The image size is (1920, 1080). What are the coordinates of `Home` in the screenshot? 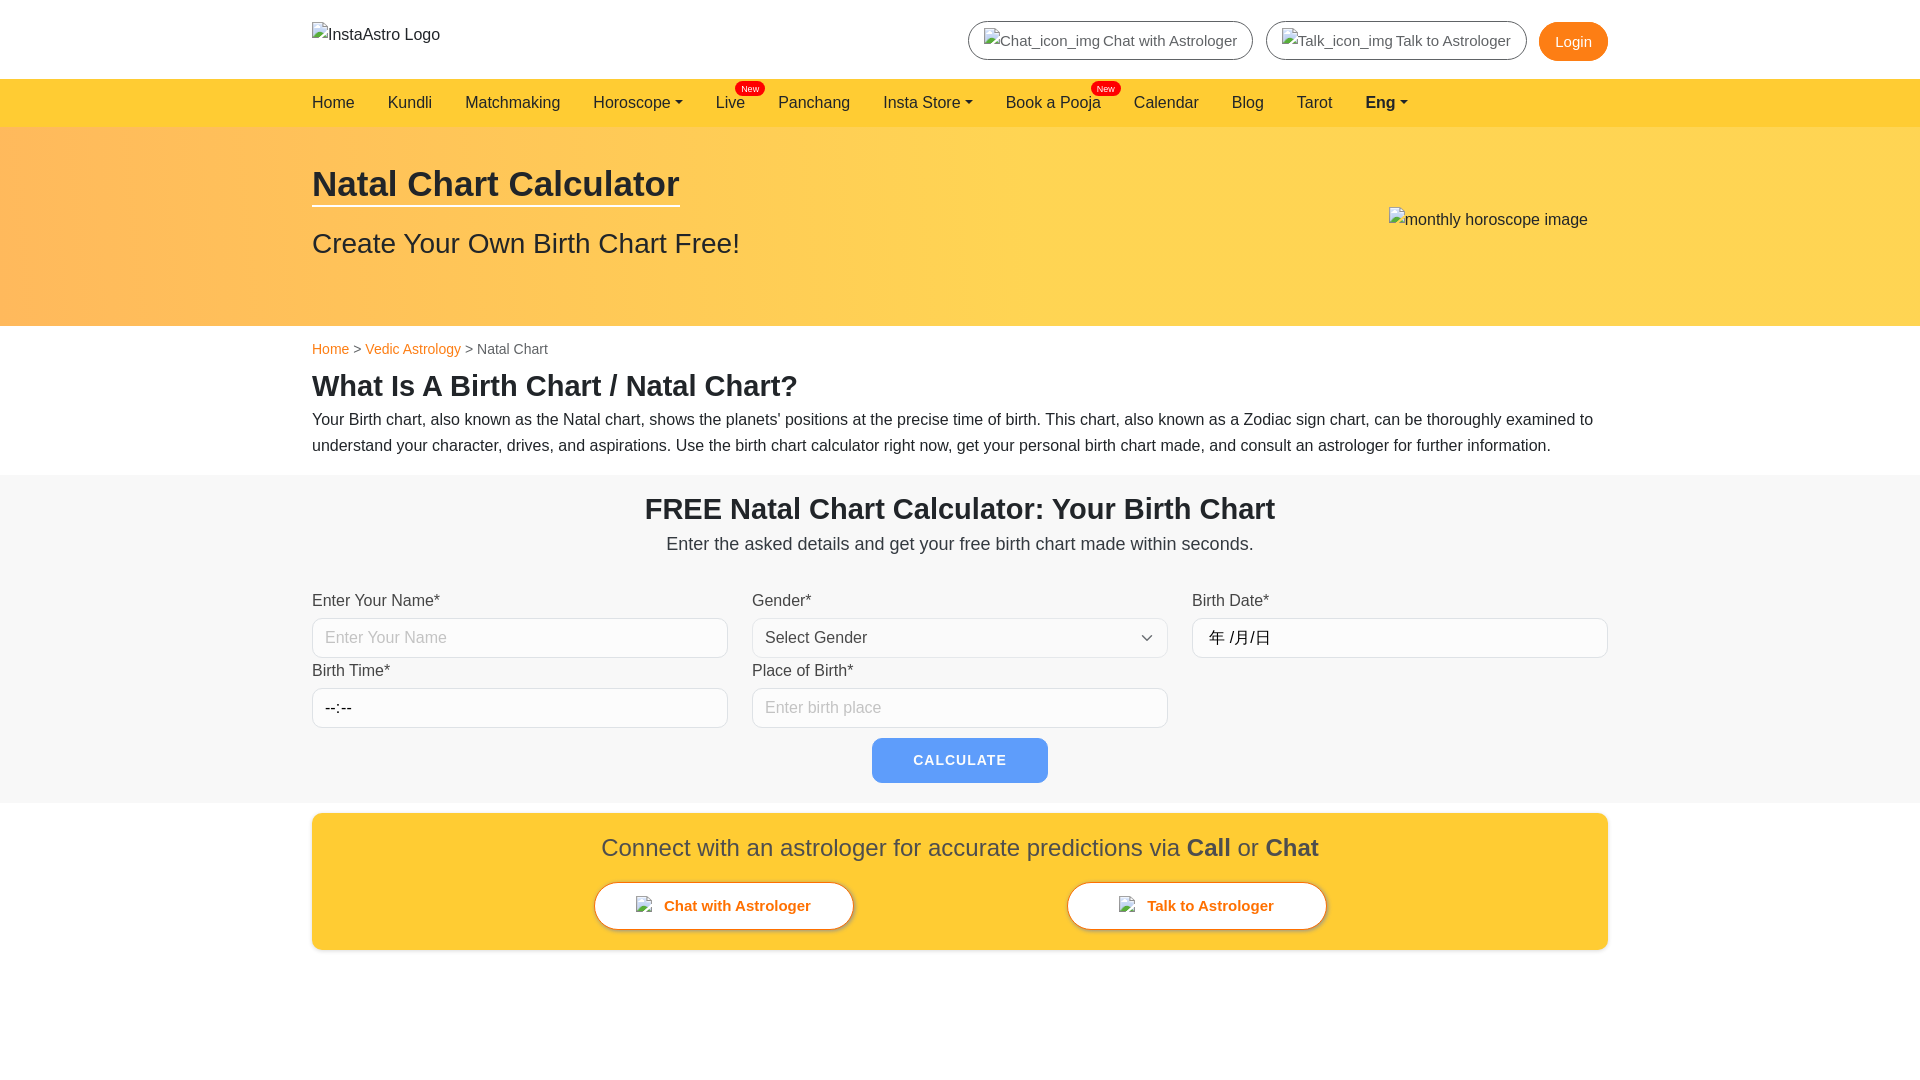 It's located at (516, 103).